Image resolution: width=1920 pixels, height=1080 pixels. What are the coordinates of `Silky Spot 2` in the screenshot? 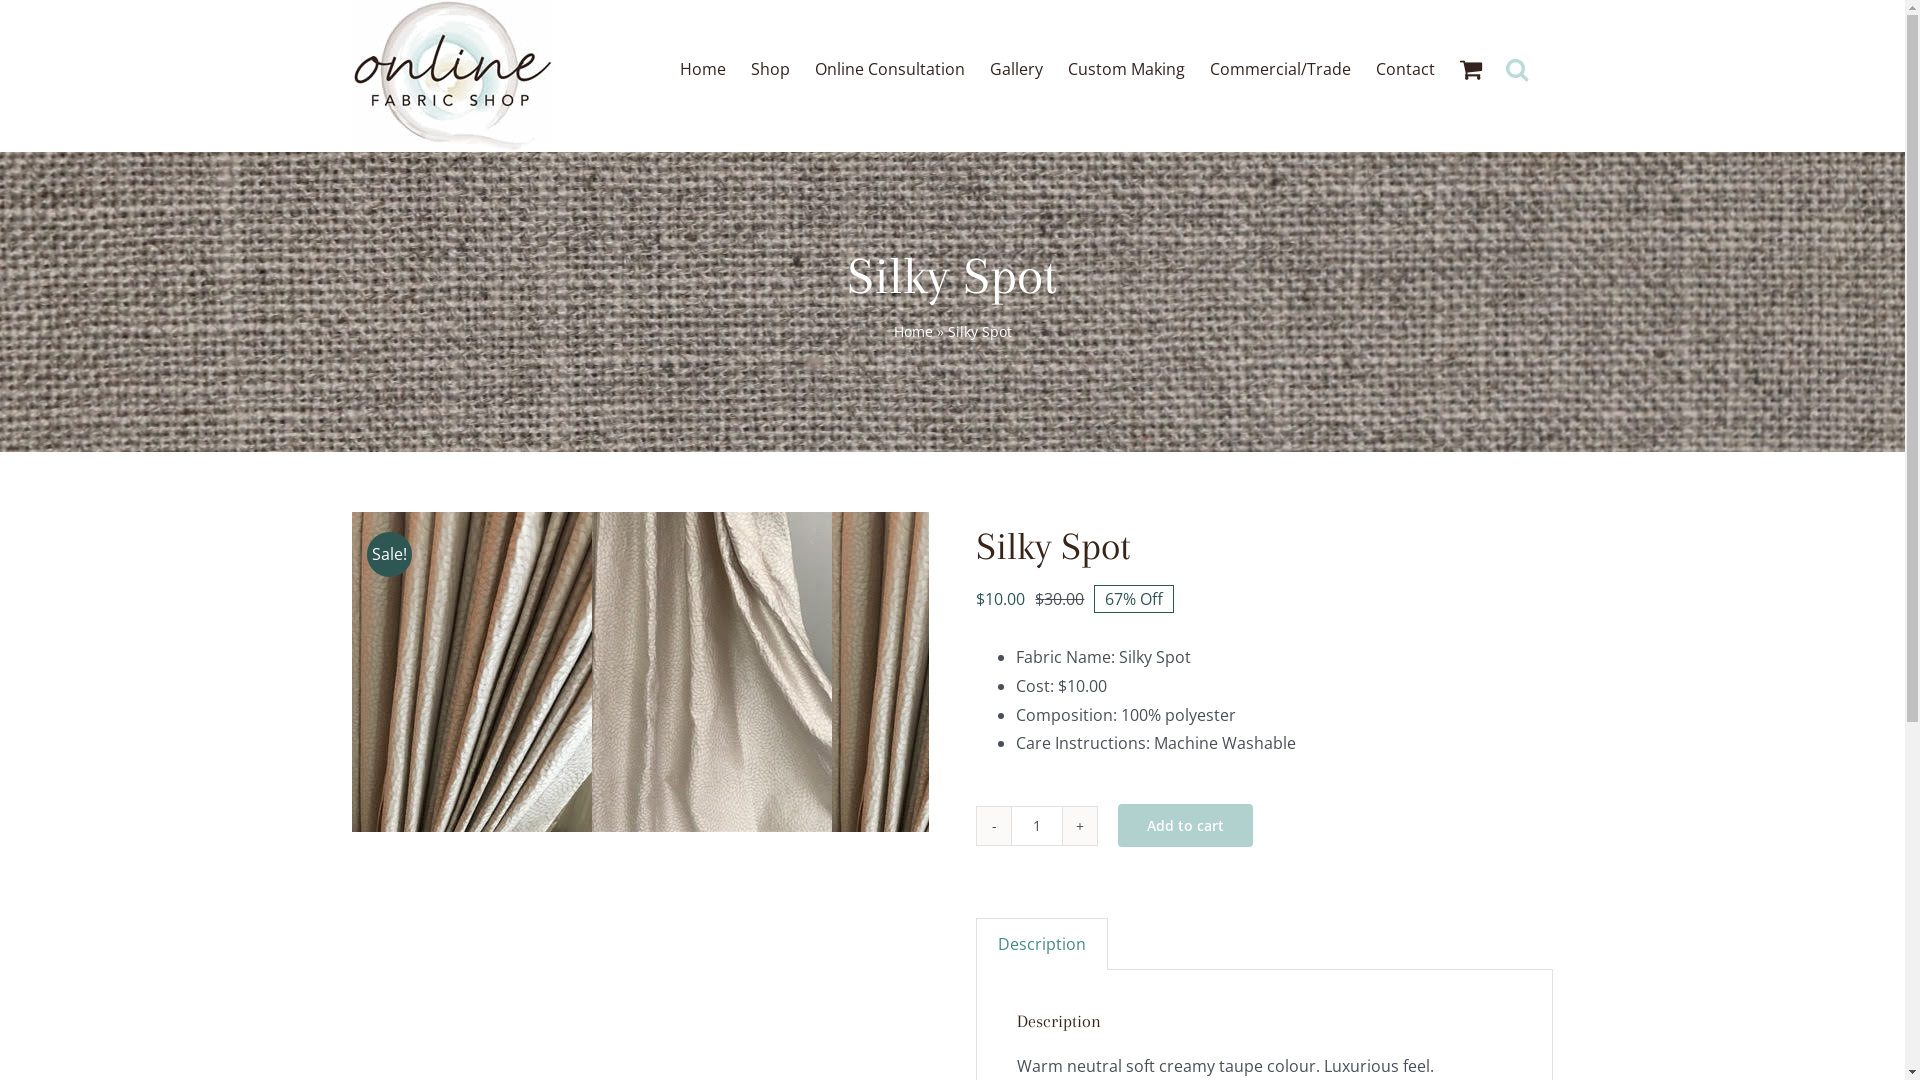 It's located at (472, 672).